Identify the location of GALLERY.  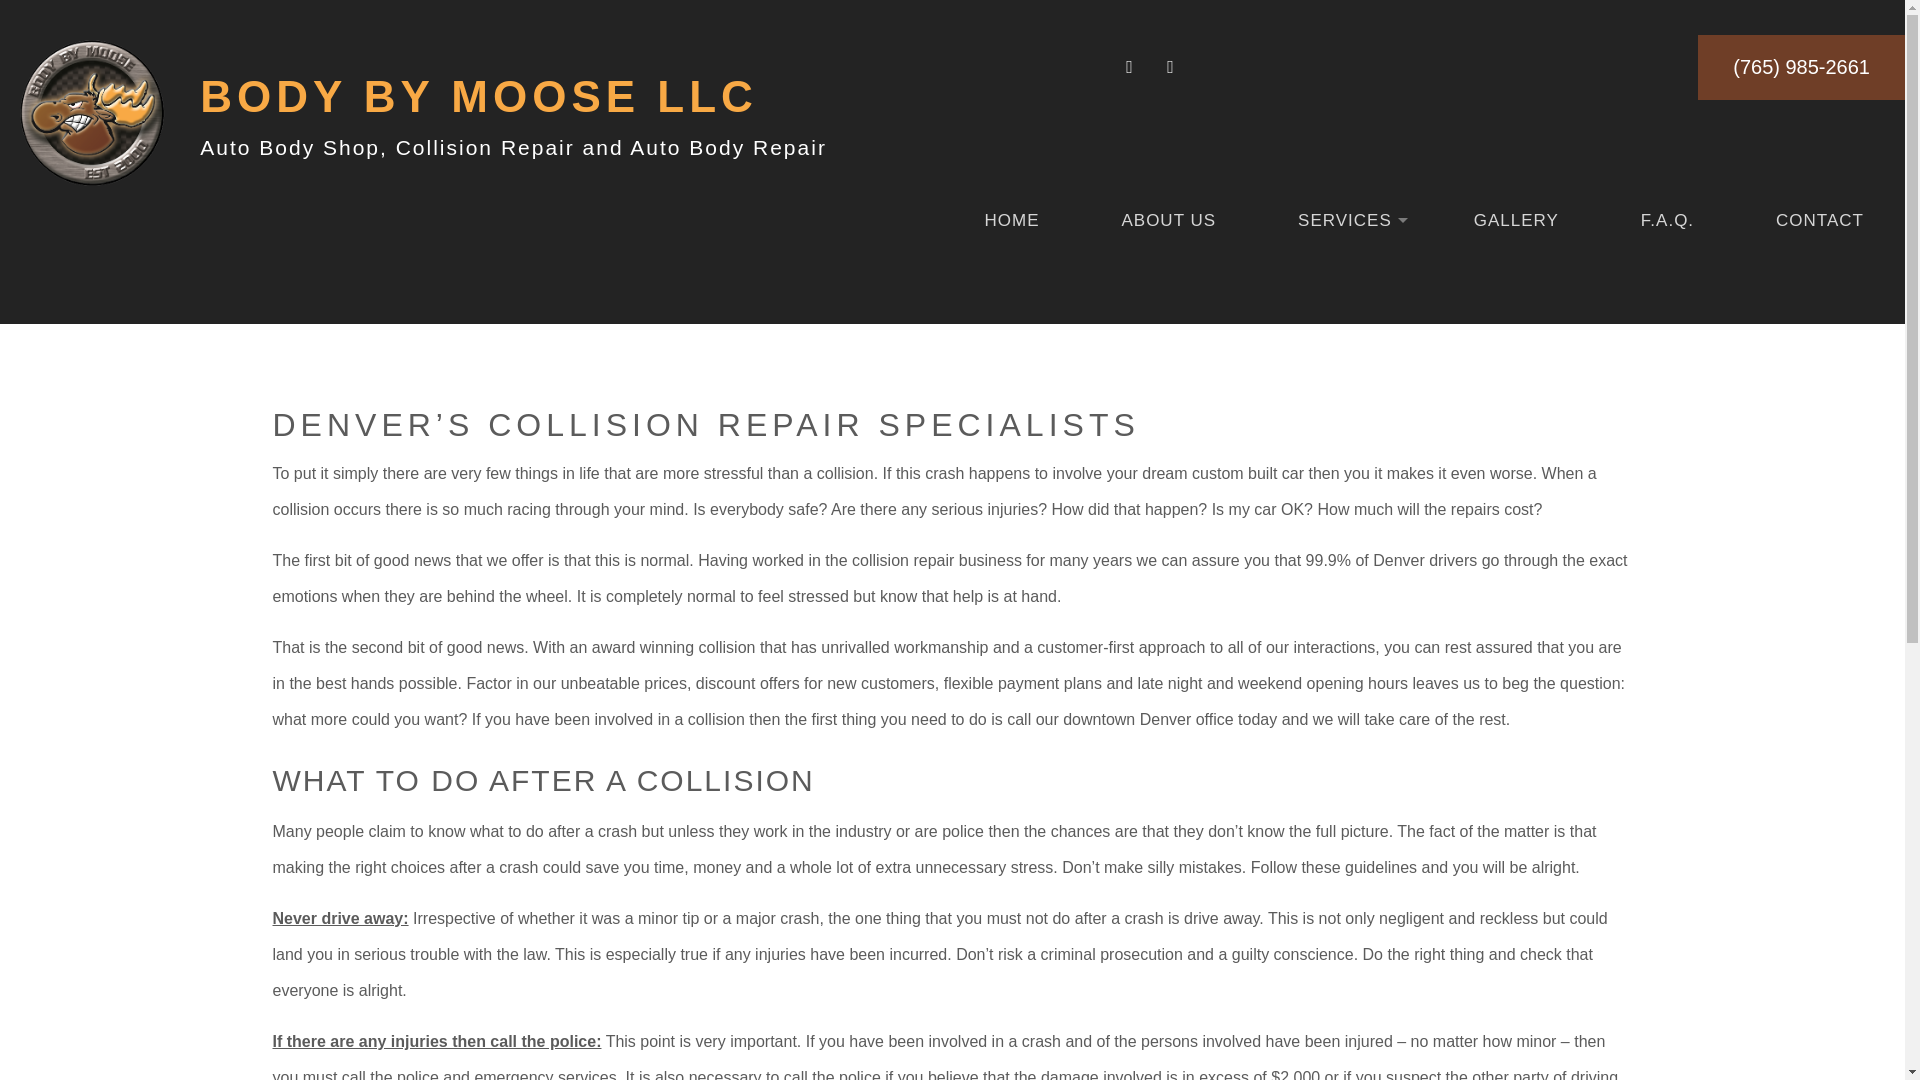
(1516, 220).